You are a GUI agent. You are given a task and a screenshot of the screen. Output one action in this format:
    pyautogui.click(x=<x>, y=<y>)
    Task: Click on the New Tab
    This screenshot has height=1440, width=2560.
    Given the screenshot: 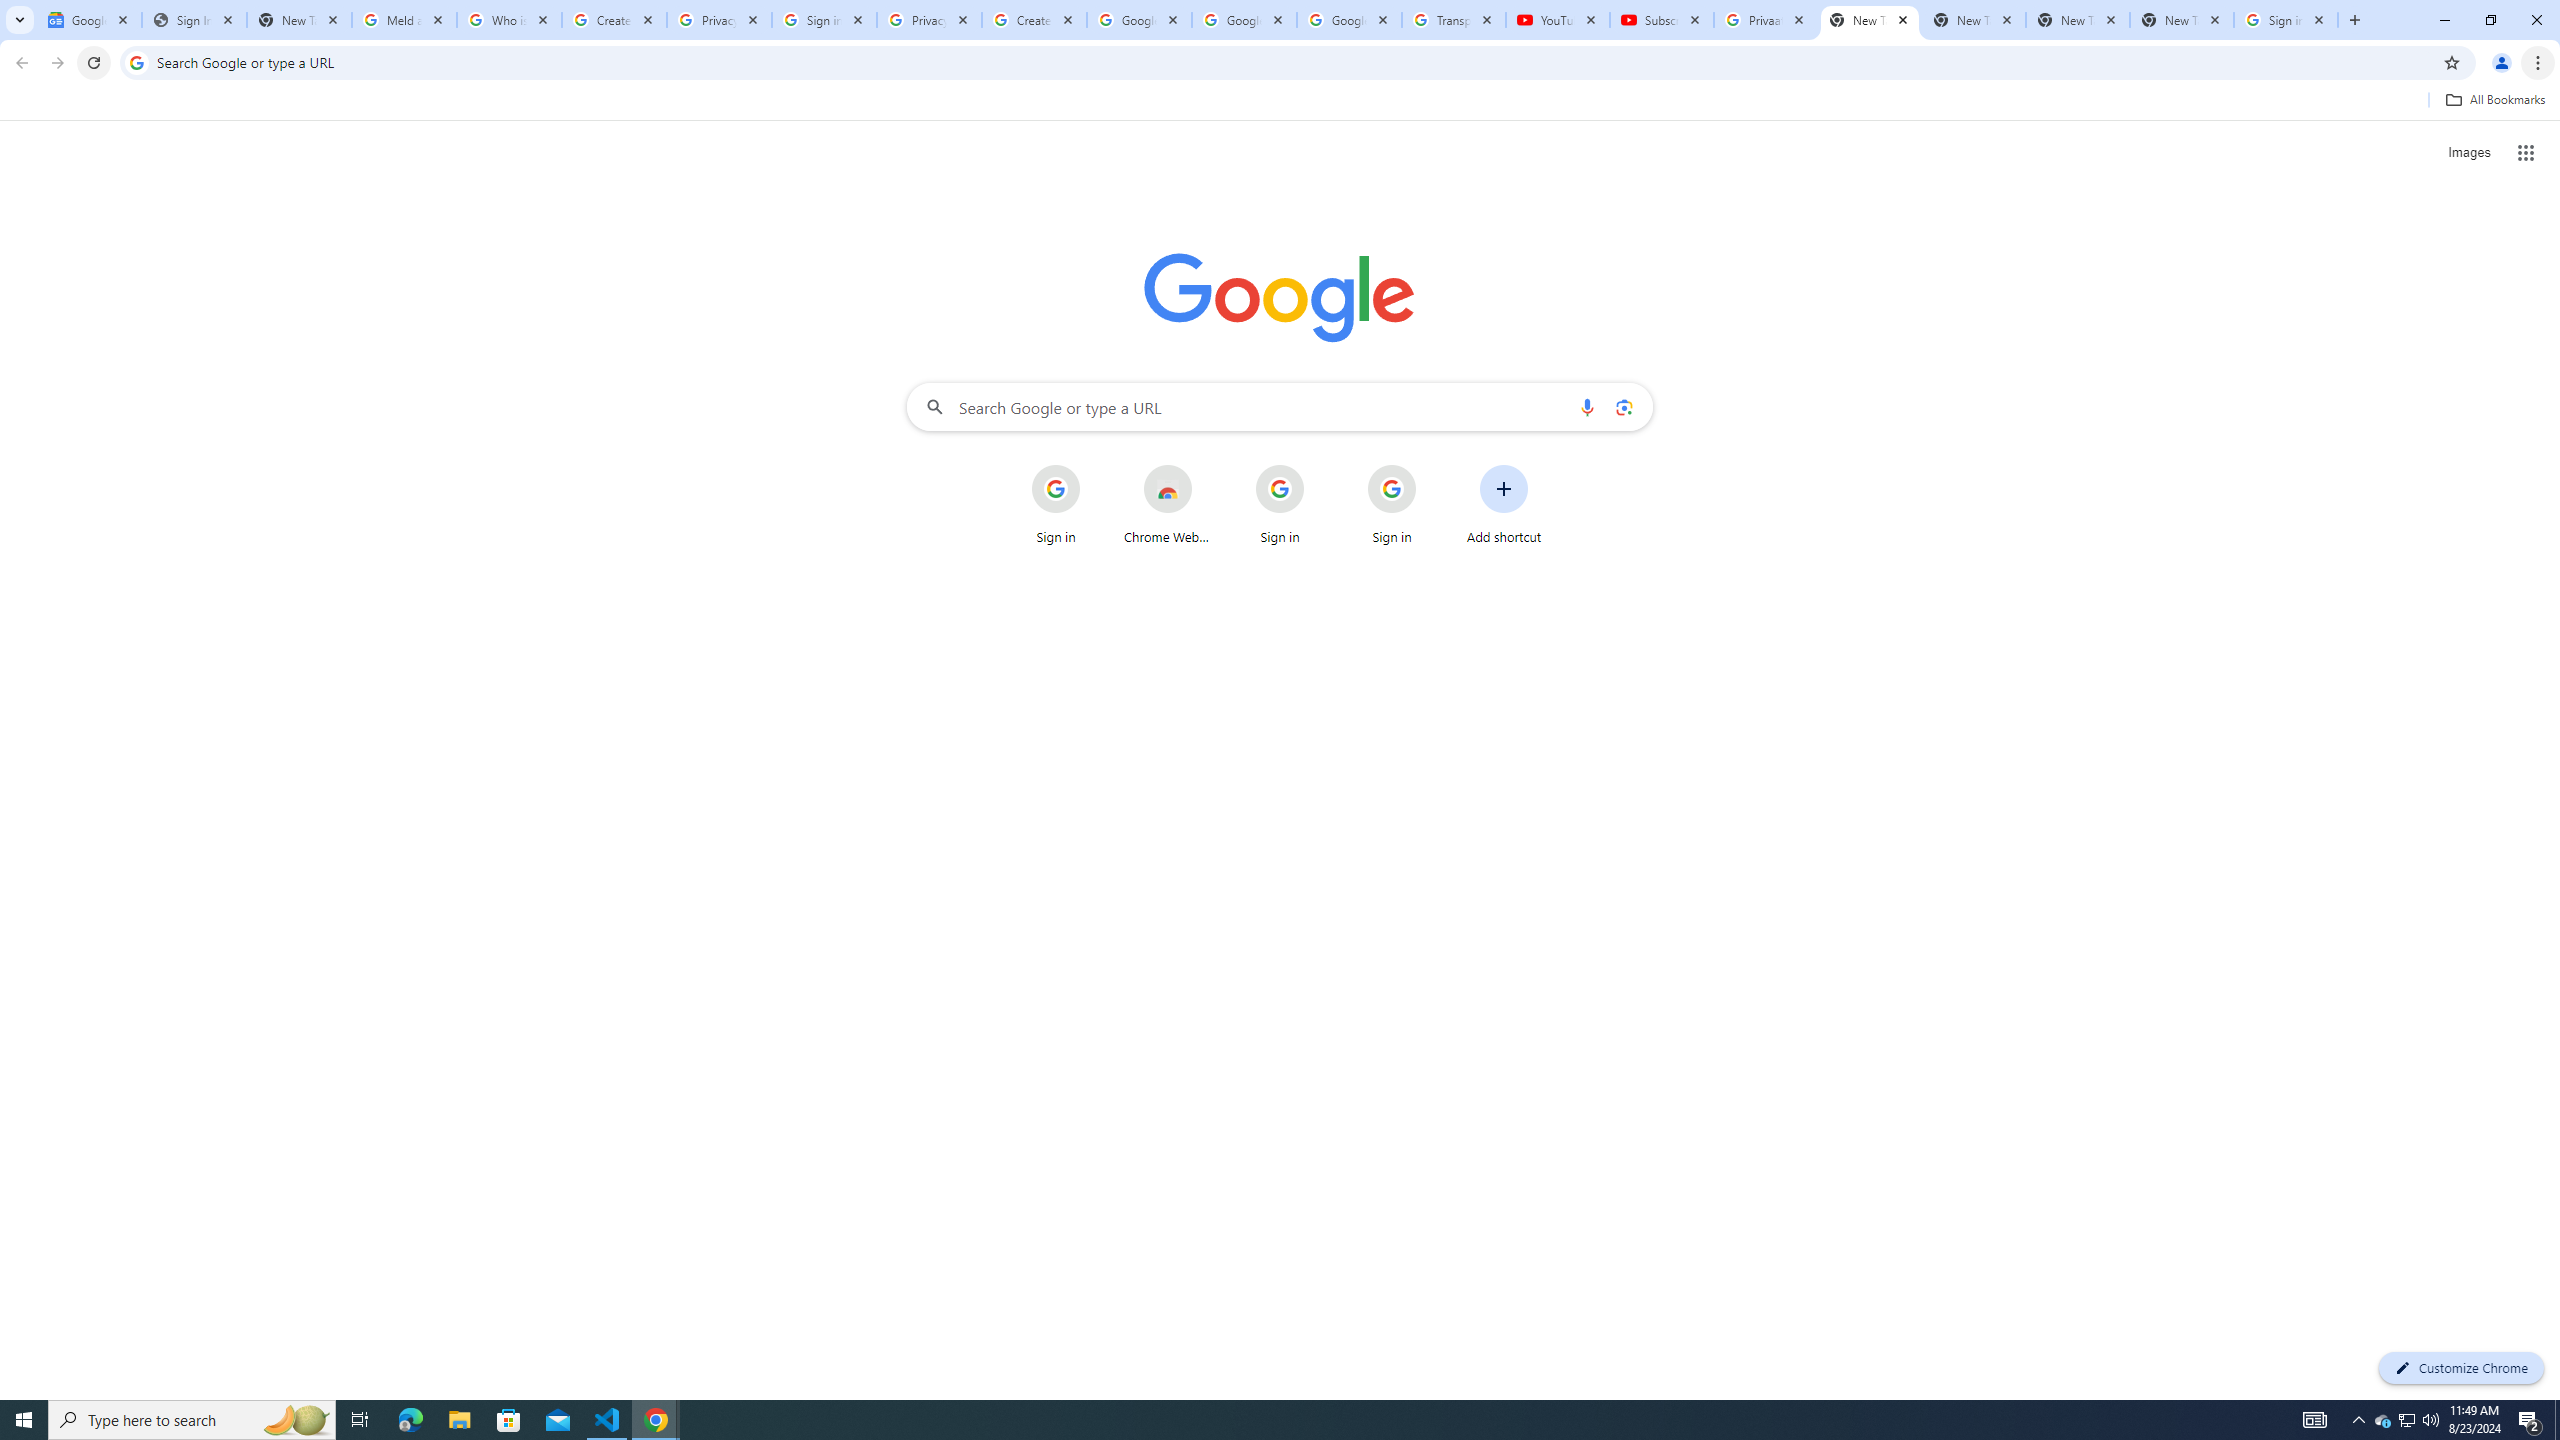 What is the action you would take?
    pyautogui.click(x=2182, y=20)
    